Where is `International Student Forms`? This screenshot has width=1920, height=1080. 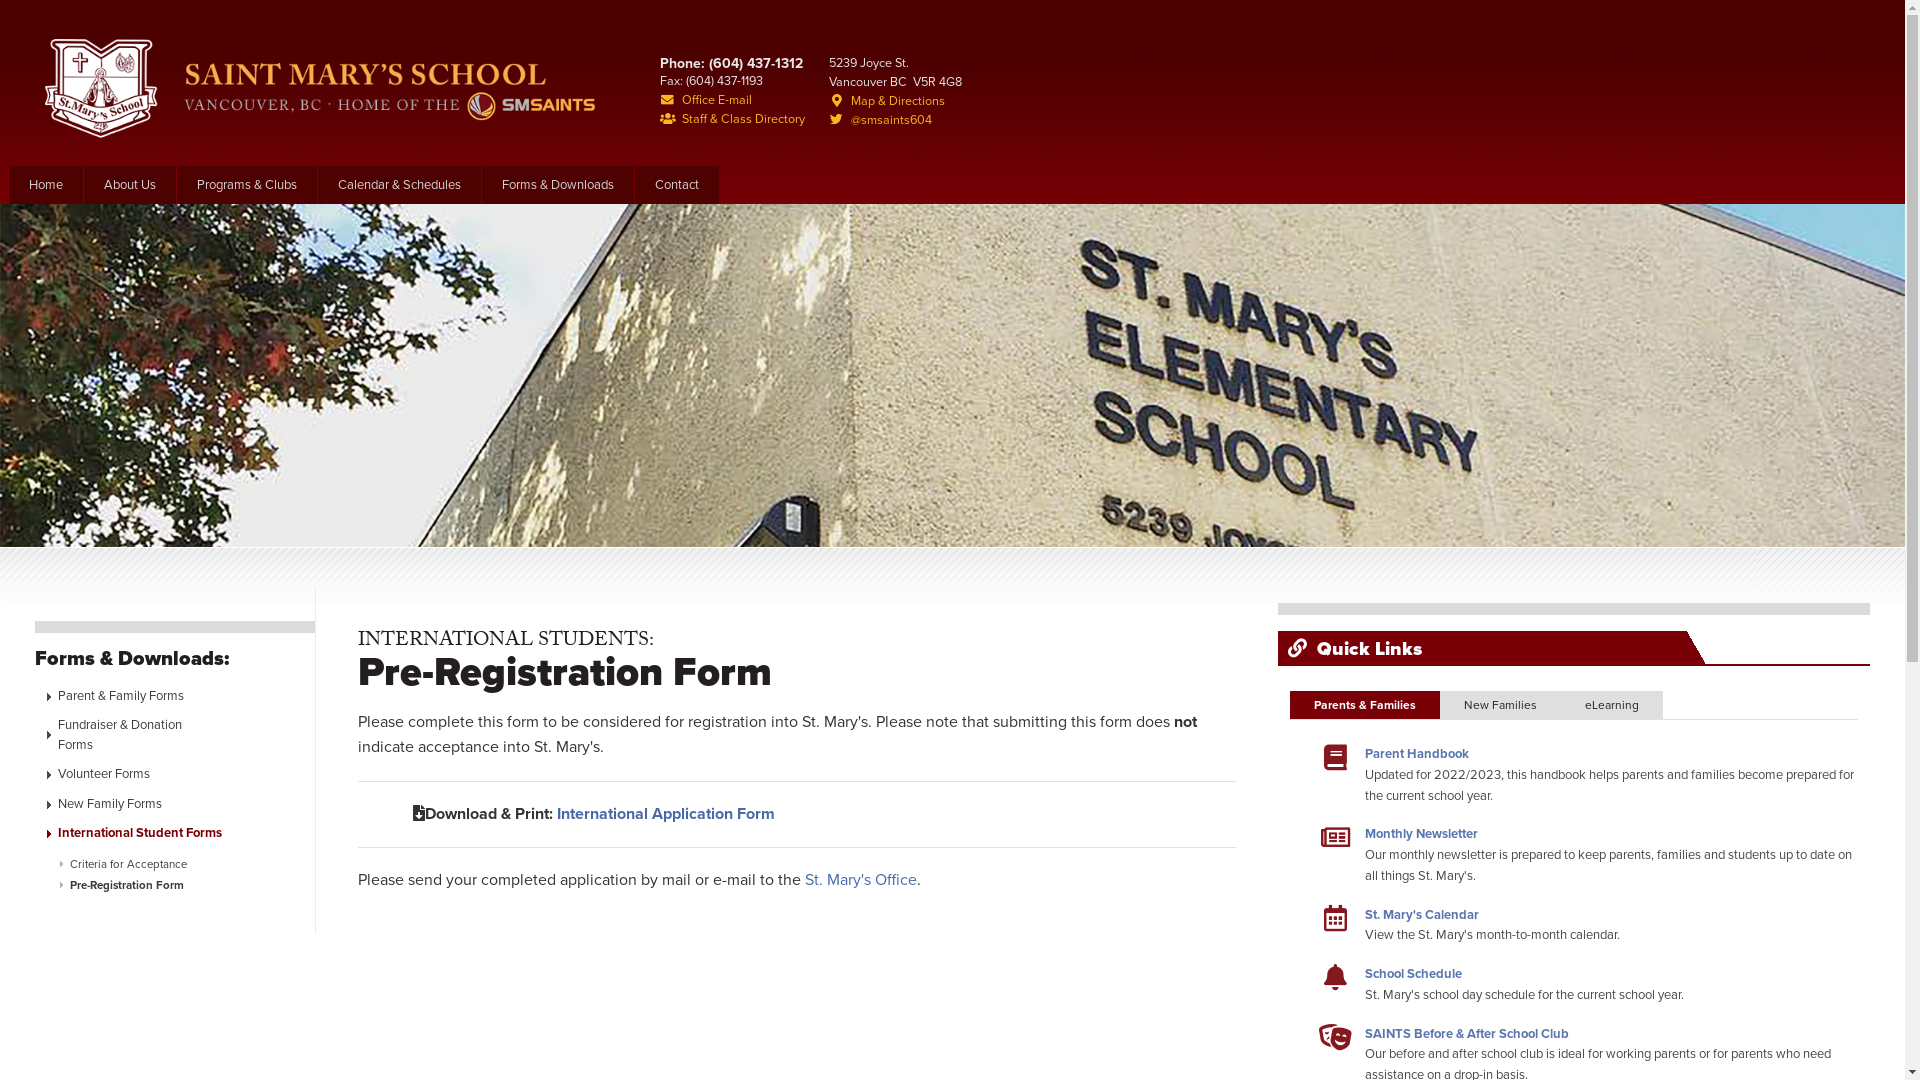 International Student Forms is located at coordinates (182, 834).